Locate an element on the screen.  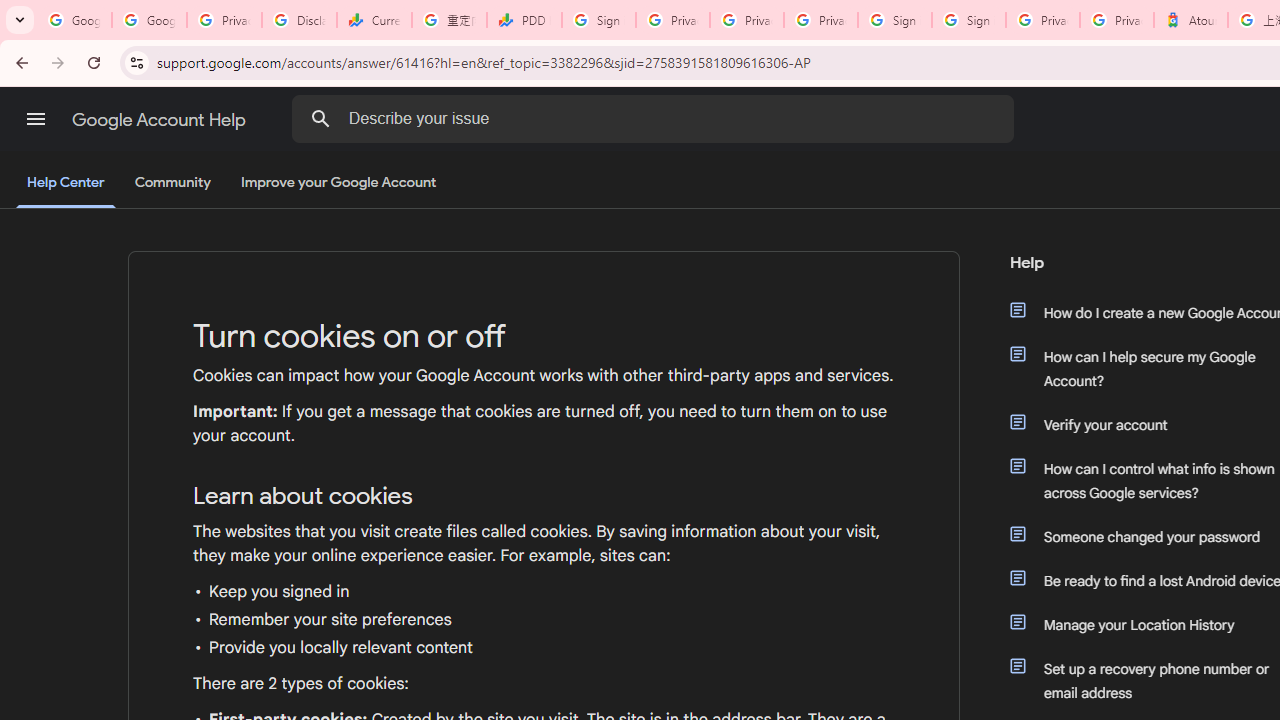
Describe your issue is located at coordinates (656, 118).